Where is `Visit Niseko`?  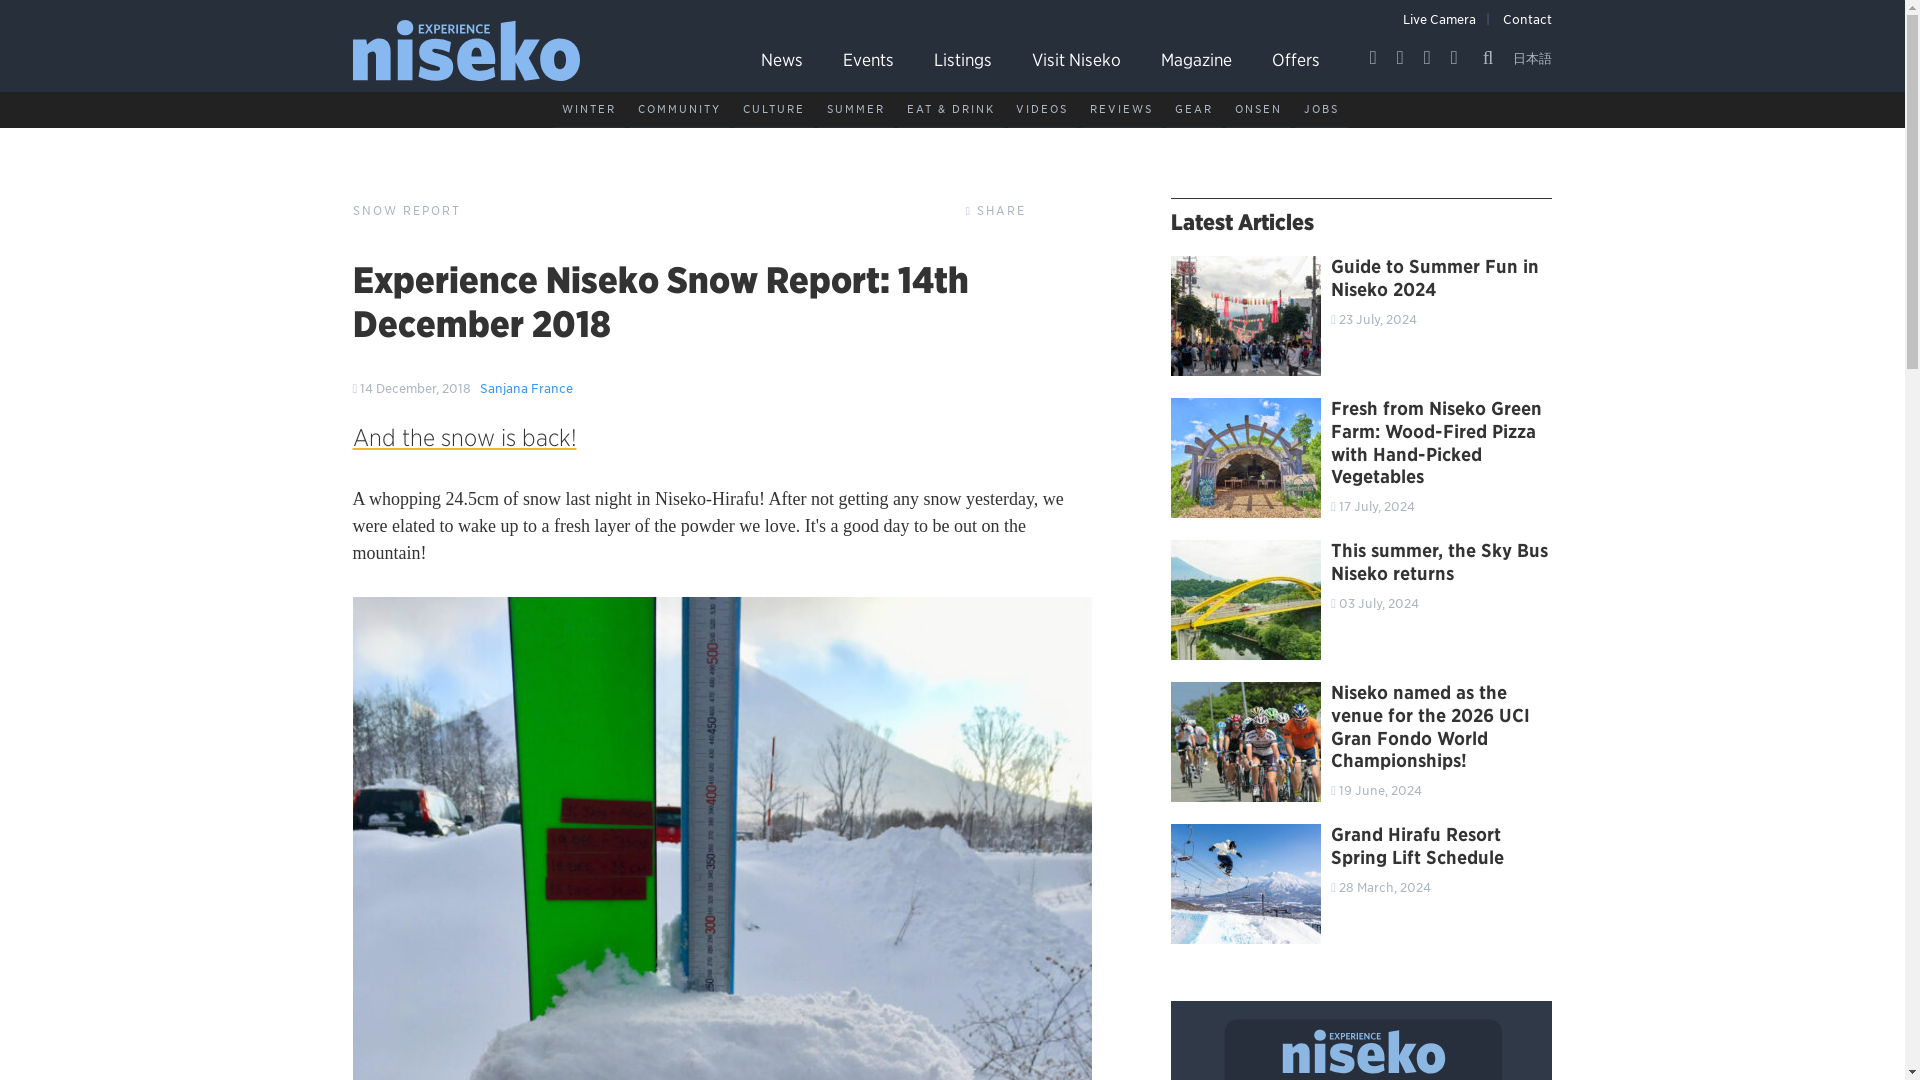 Visit Niseko is located at coordinates (1076, 59).